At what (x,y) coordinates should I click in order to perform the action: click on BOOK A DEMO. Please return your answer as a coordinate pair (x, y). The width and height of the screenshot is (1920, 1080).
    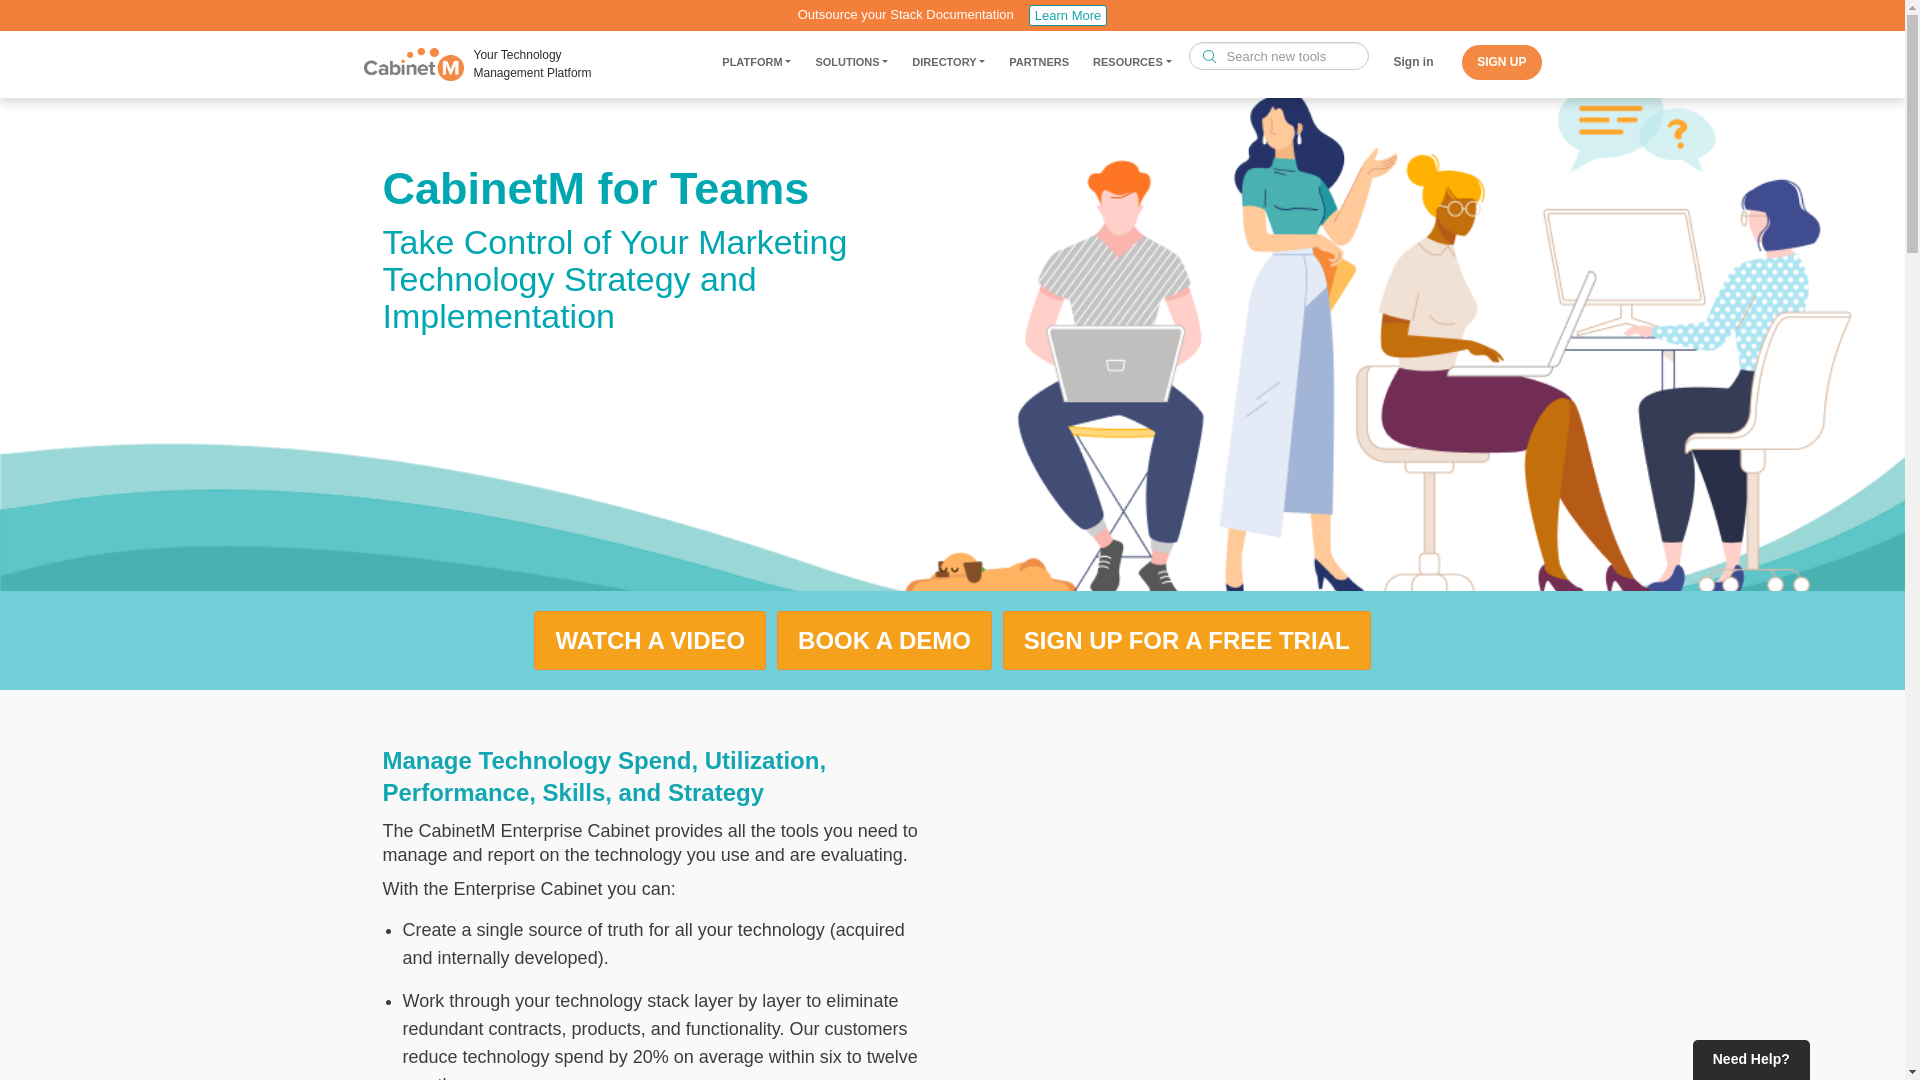
    Looking at the image, I should click on (884, 640).